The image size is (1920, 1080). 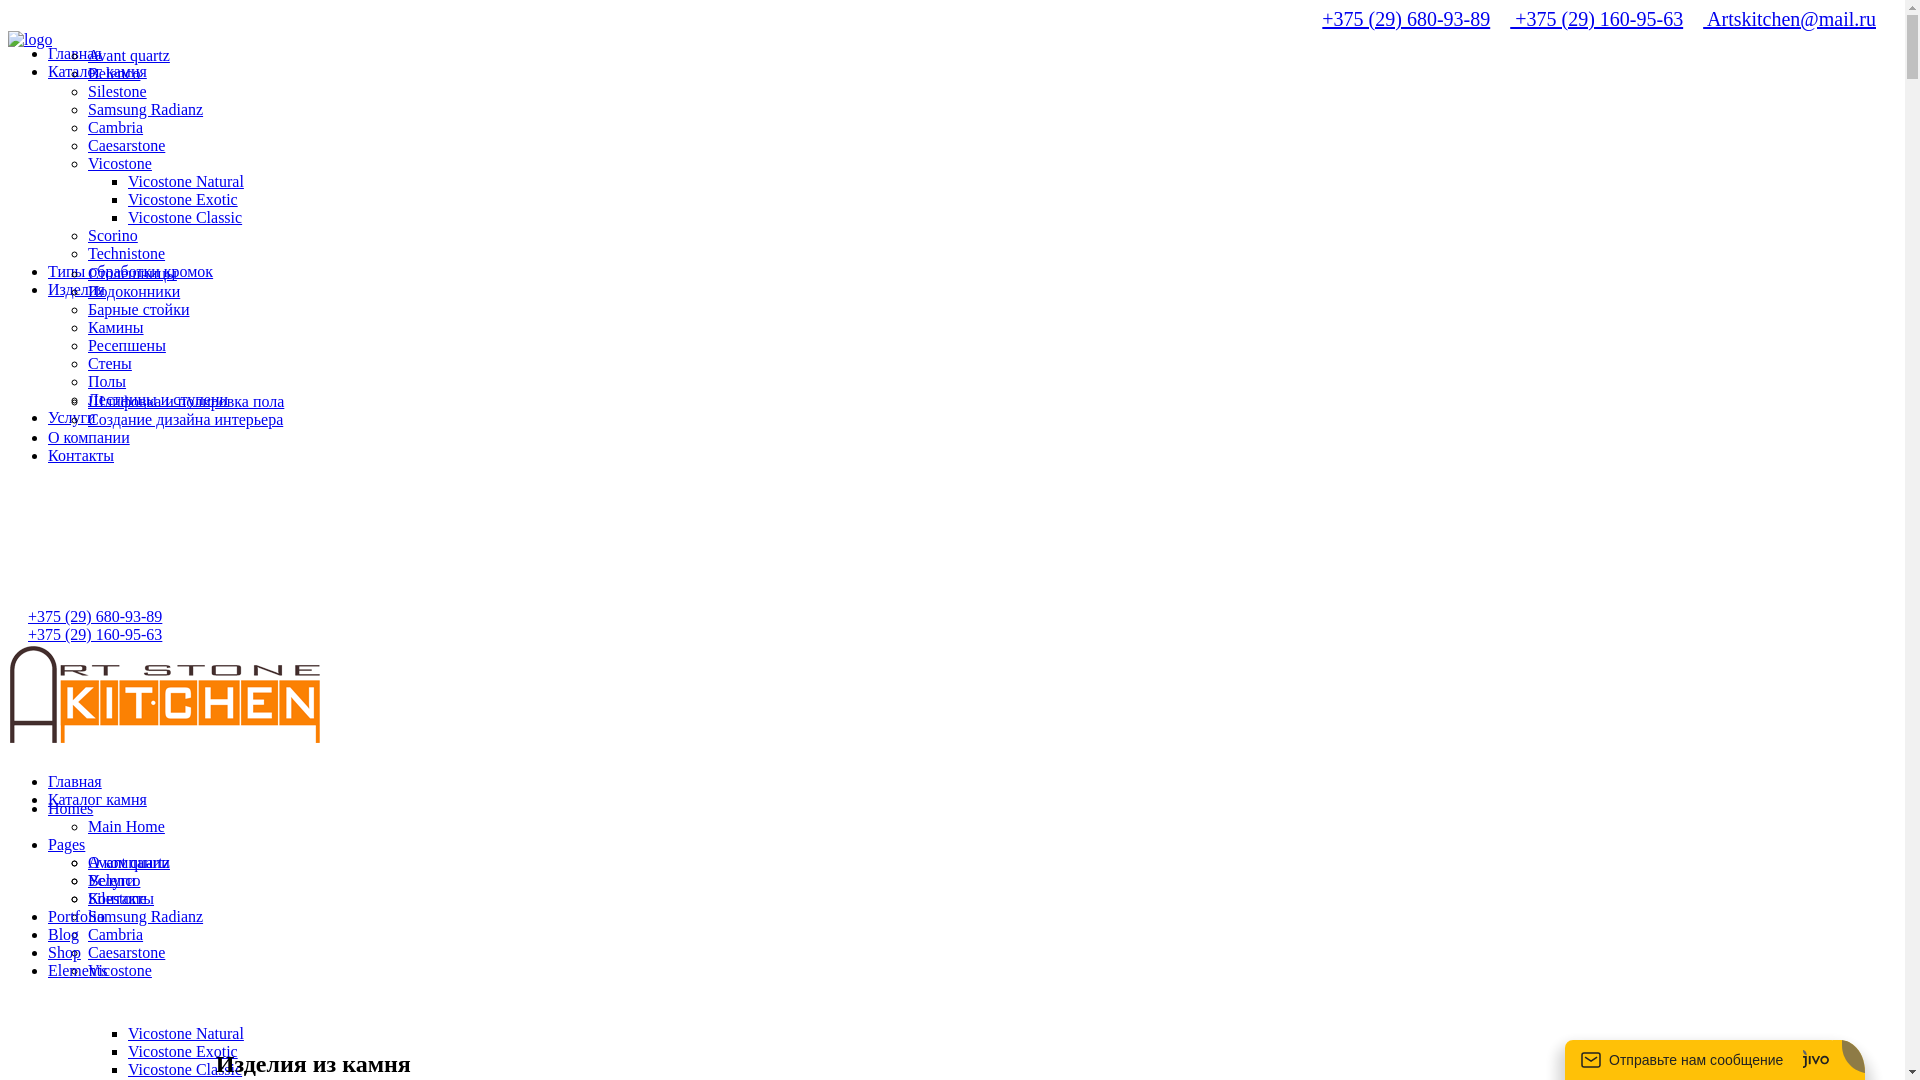 What do you see at coordinates (185, 218) in the screenshot?
I see `Vicostone Classic` at bounding box center [185, 218].